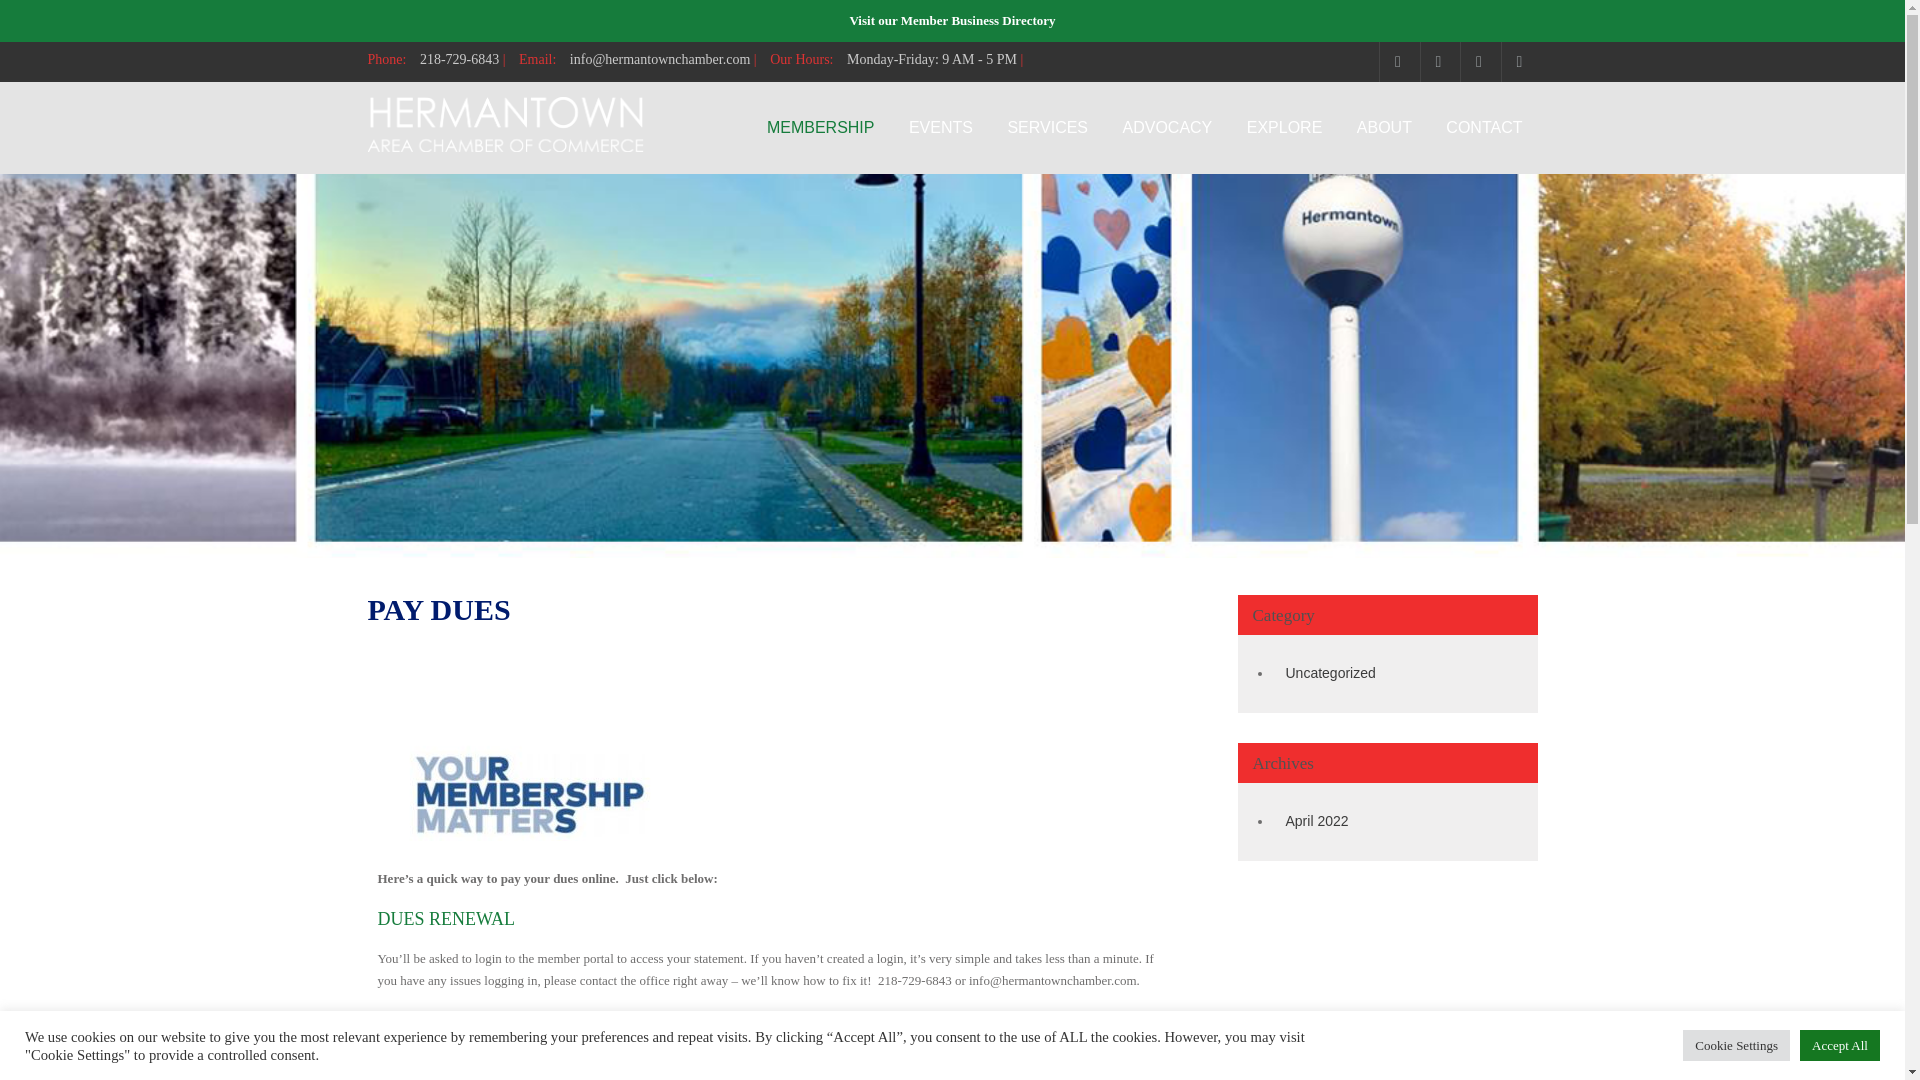  Describe the element at coordinates (1166, 128) in the screenshot. I see `ADVOCACY` at that location.